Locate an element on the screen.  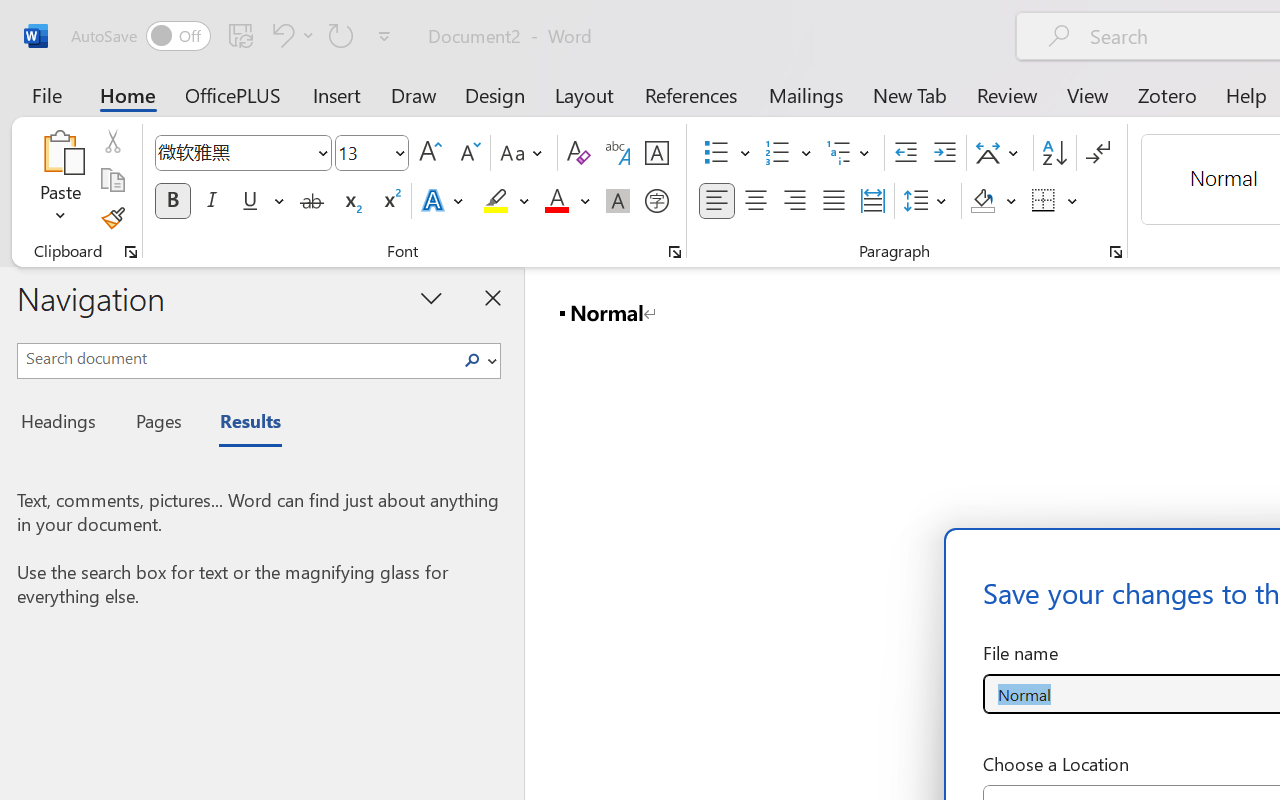
Zotero is located at coordinates (1166, 94).